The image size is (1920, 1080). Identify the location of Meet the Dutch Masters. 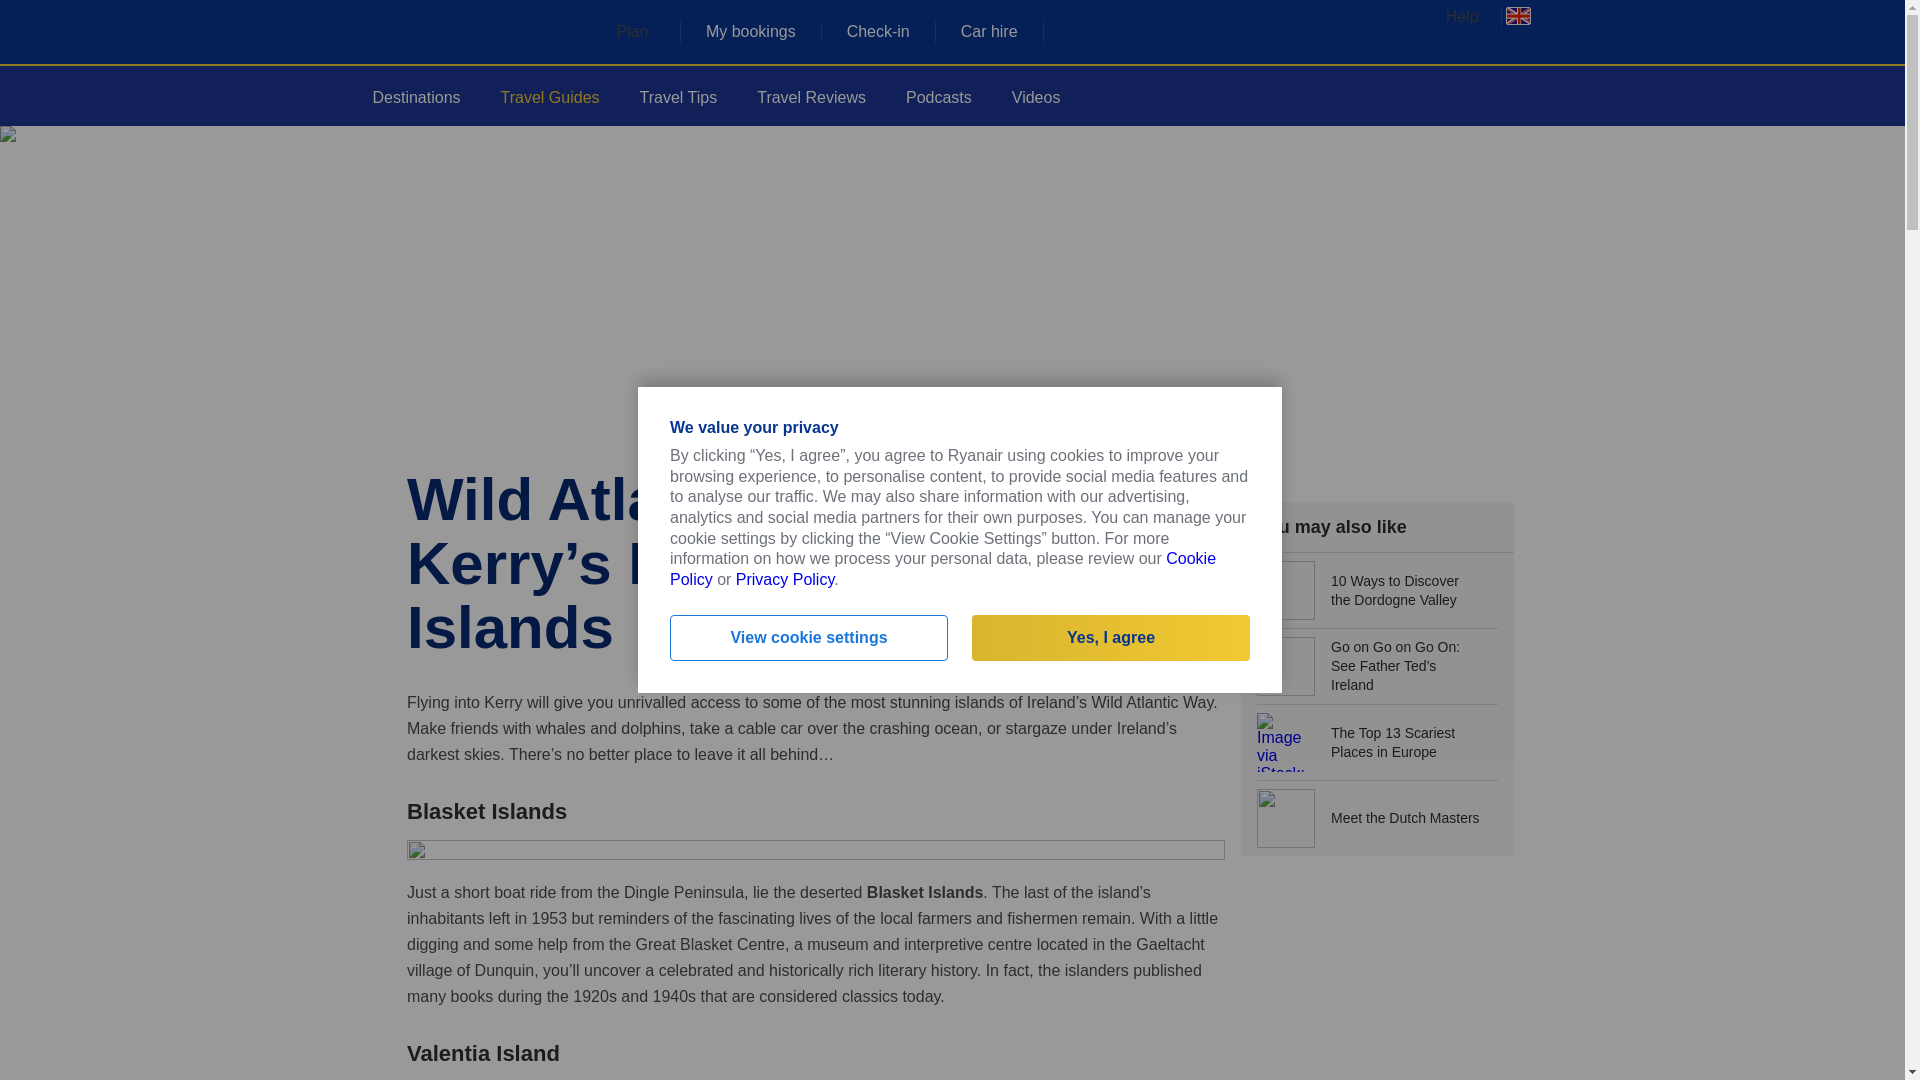
(1377, 818).